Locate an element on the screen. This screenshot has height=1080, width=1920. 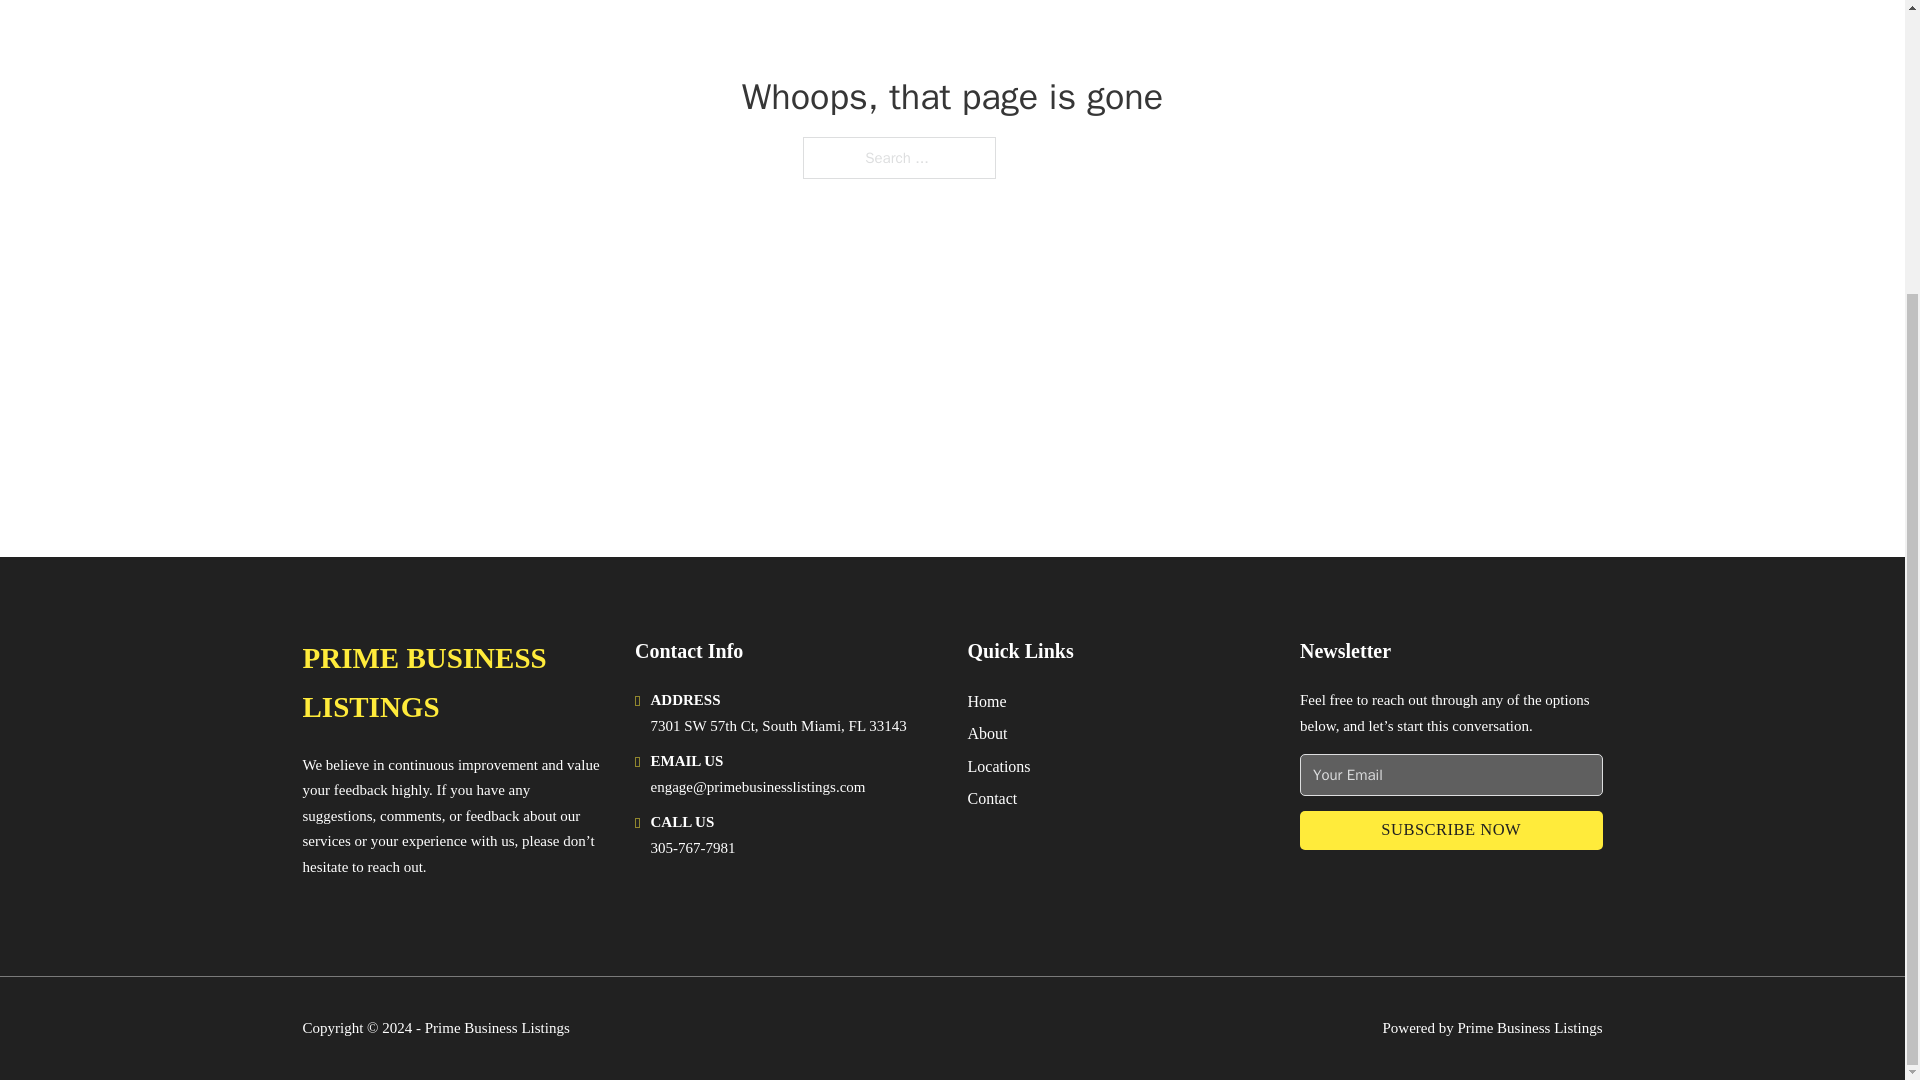
Contact is located at coordinates (992, 798).